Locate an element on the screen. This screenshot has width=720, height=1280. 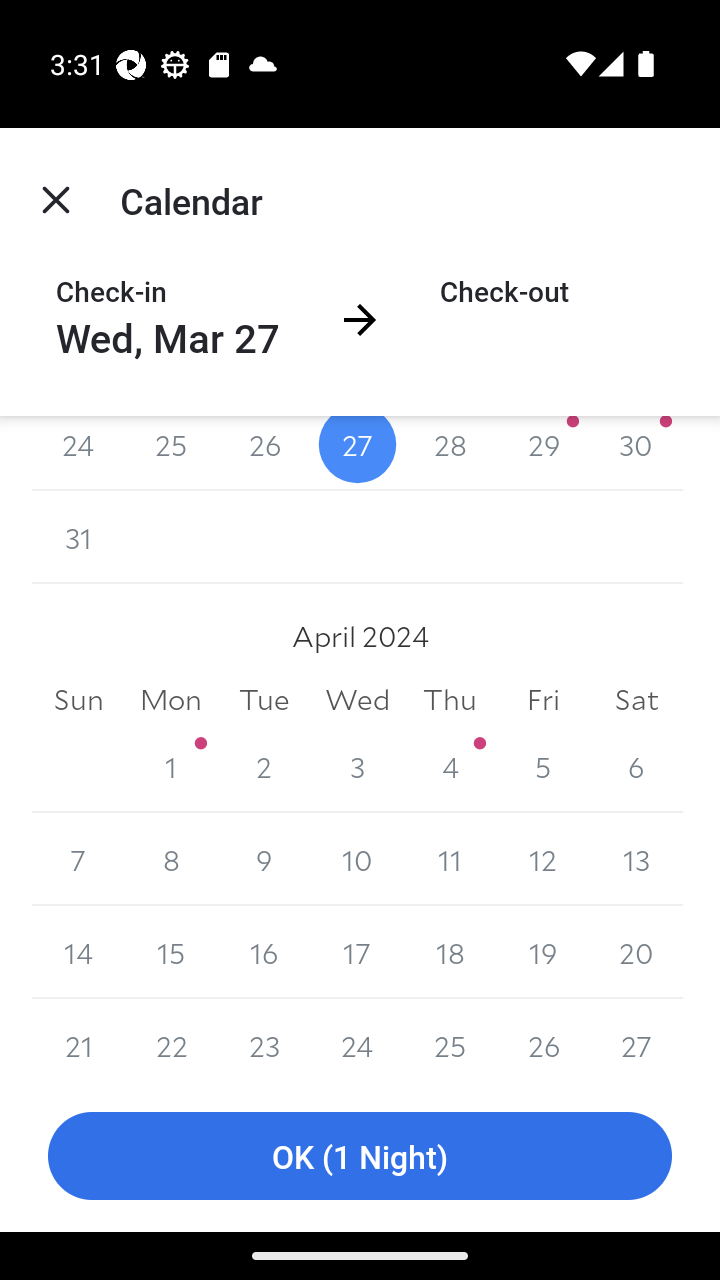
30 30 March 2024 is located at coordinates (636, 454).